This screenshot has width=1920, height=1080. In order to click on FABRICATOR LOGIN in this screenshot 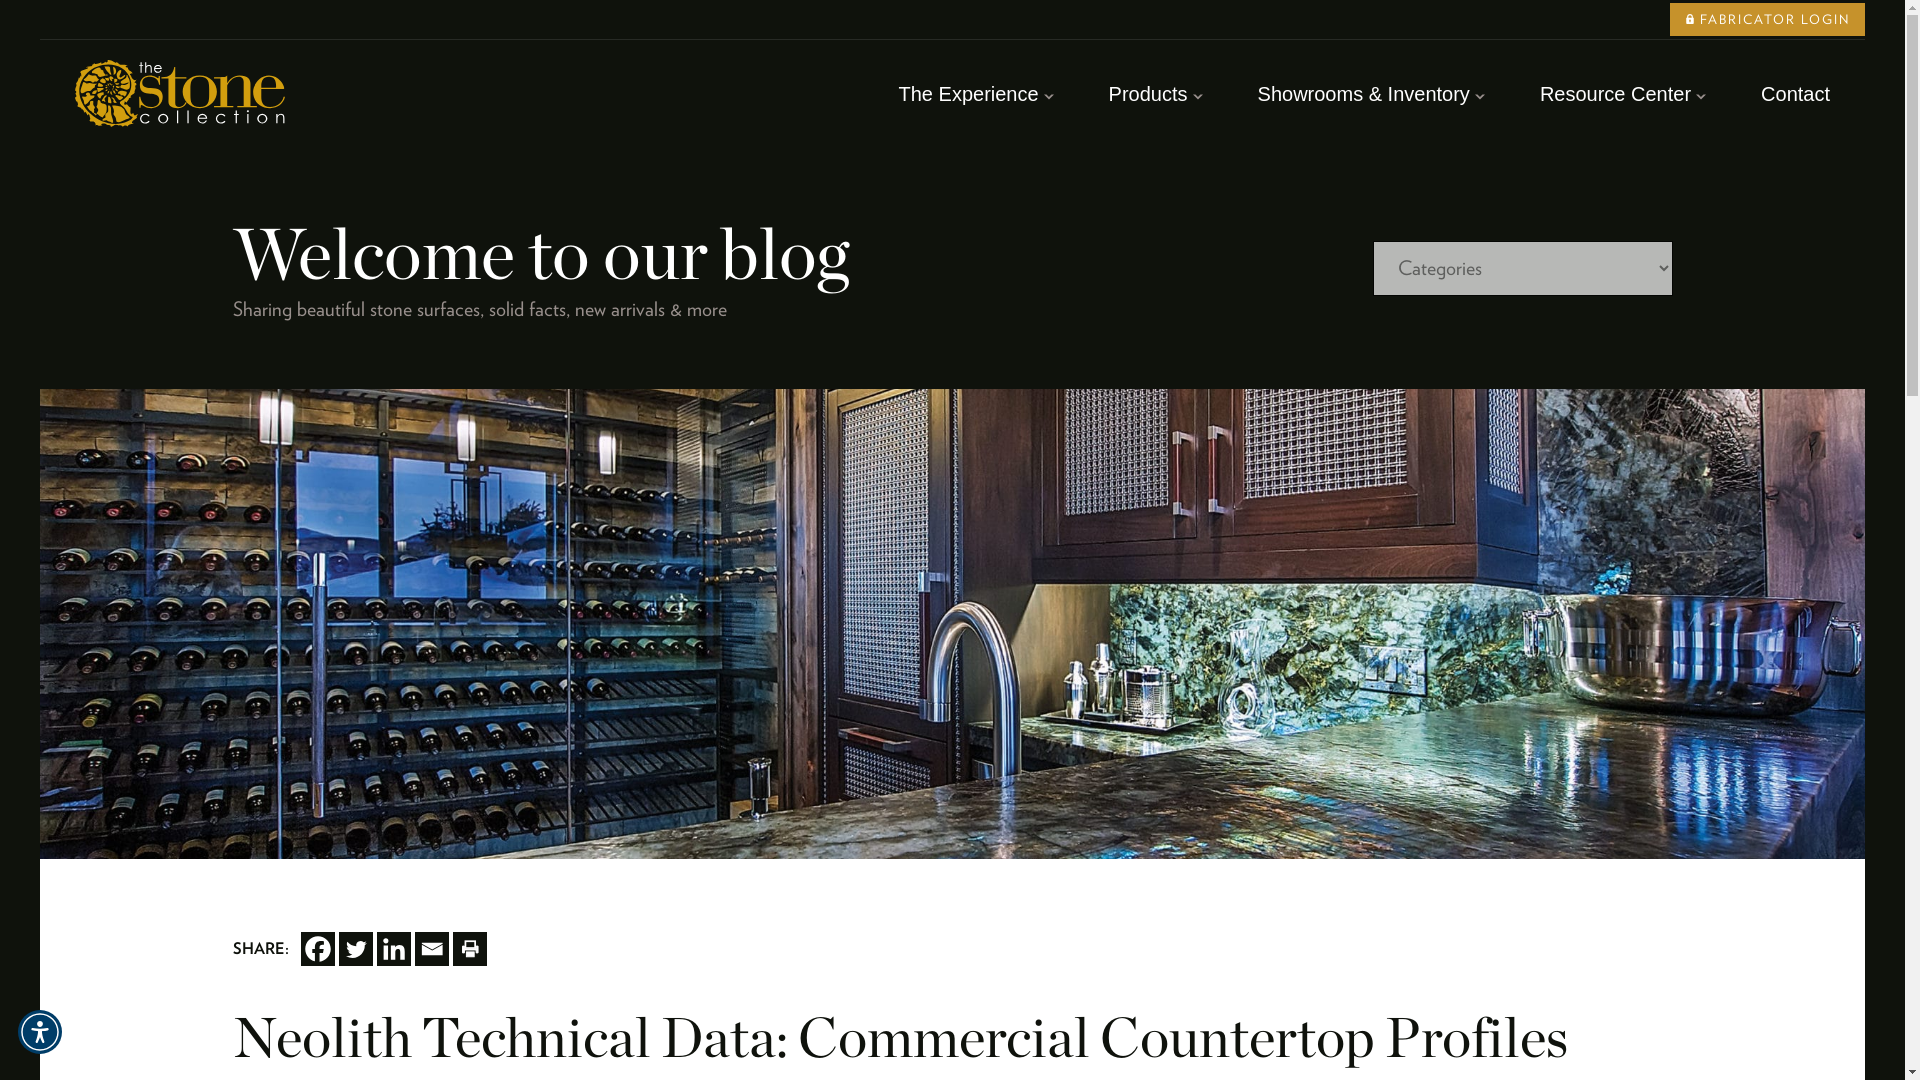, I will do `click(1767, 19)`.